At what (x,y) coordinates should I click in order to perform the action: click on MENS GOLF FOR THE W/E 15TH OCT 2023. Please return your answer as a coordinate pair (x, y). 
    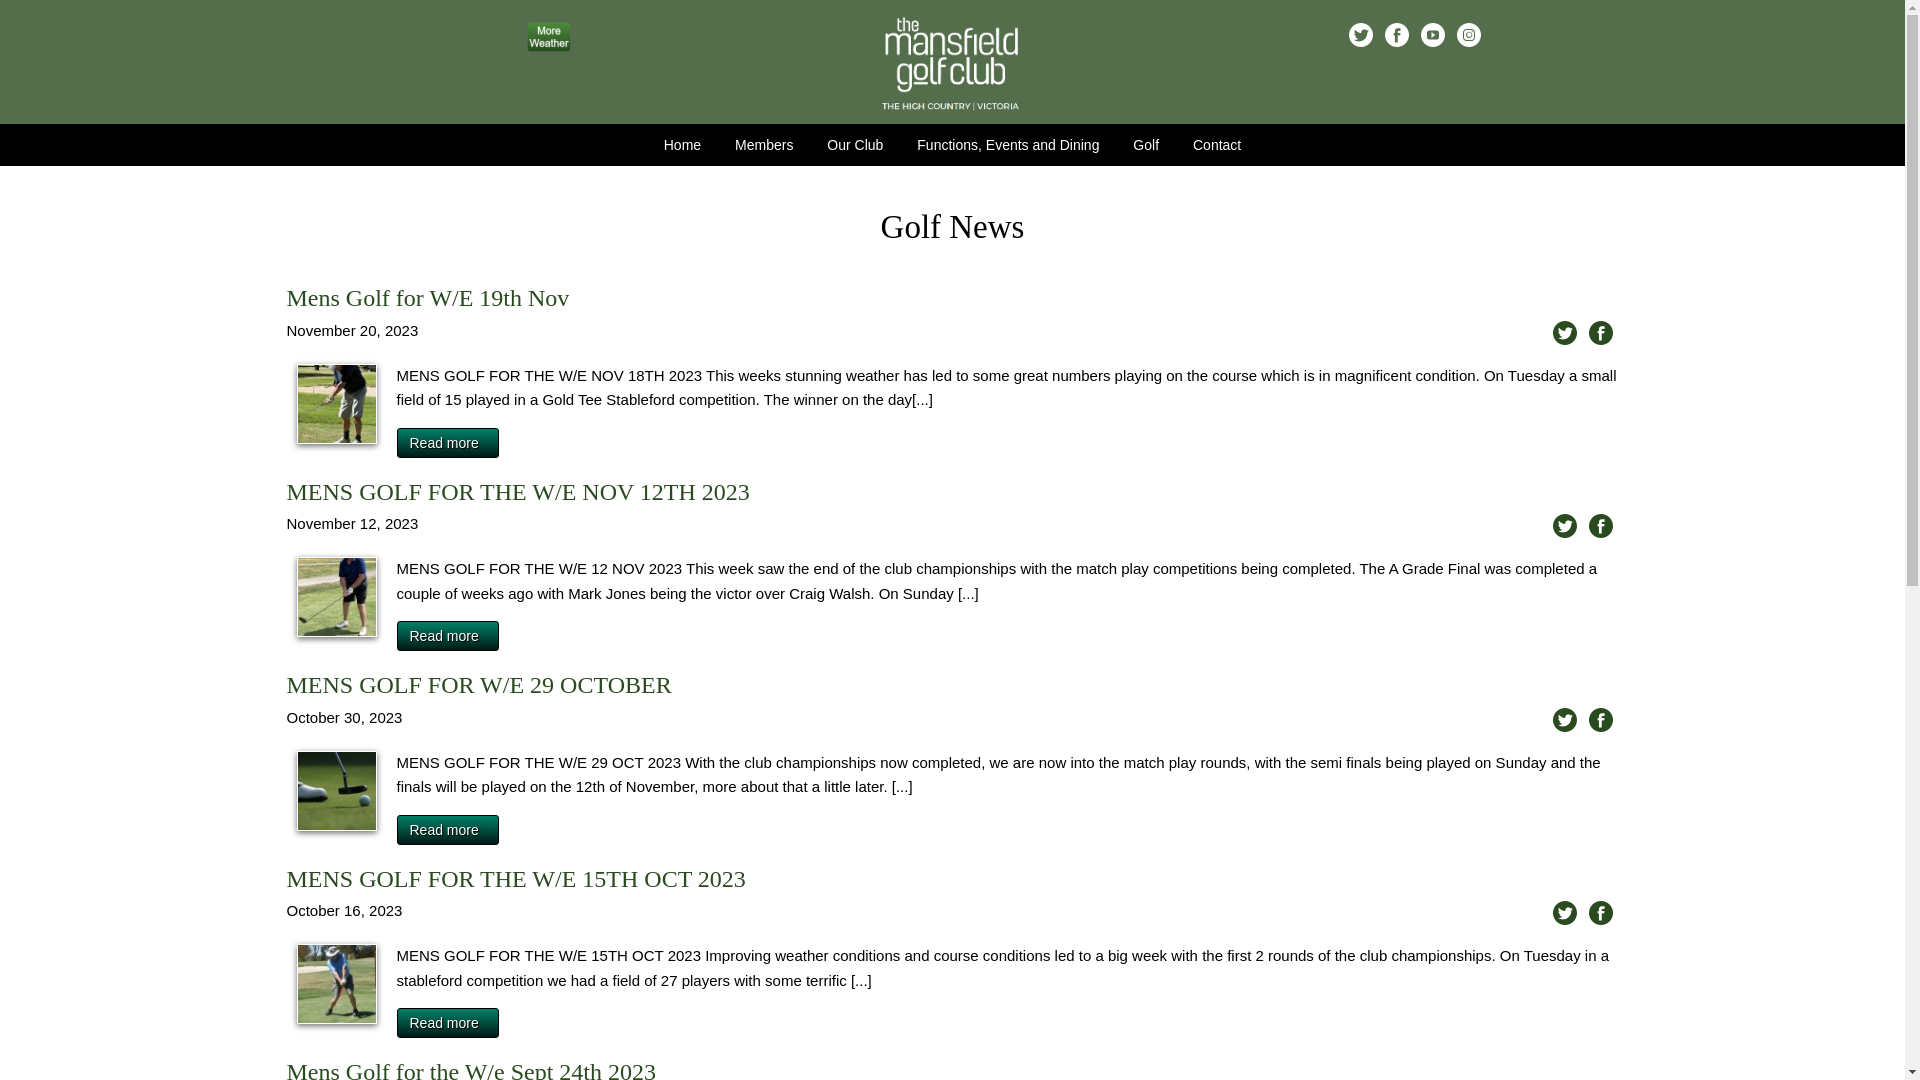
    Looking at the image, I should click on (516, 879).